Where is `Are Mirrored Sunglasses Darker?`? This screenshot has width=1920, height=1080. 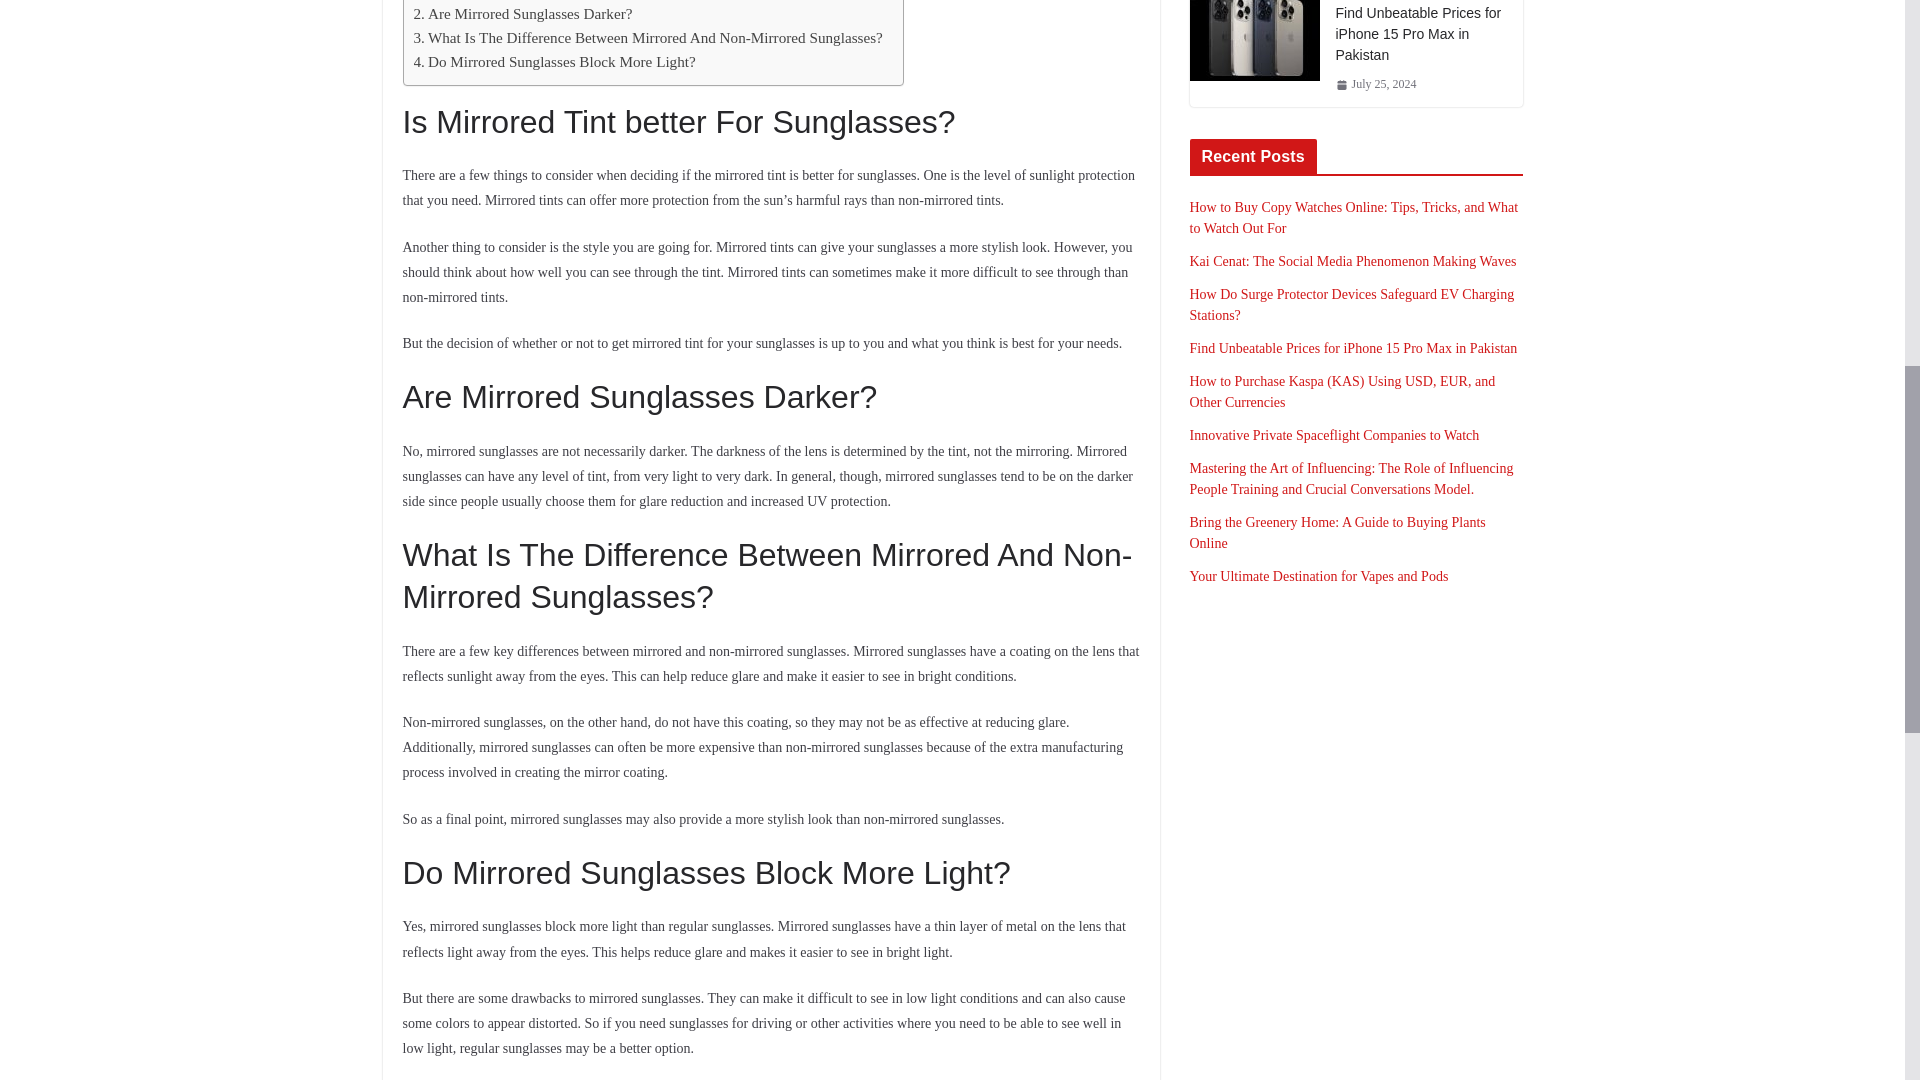 Are Mirrored Sunglasses Darker? is located at coordinates (524, 14).